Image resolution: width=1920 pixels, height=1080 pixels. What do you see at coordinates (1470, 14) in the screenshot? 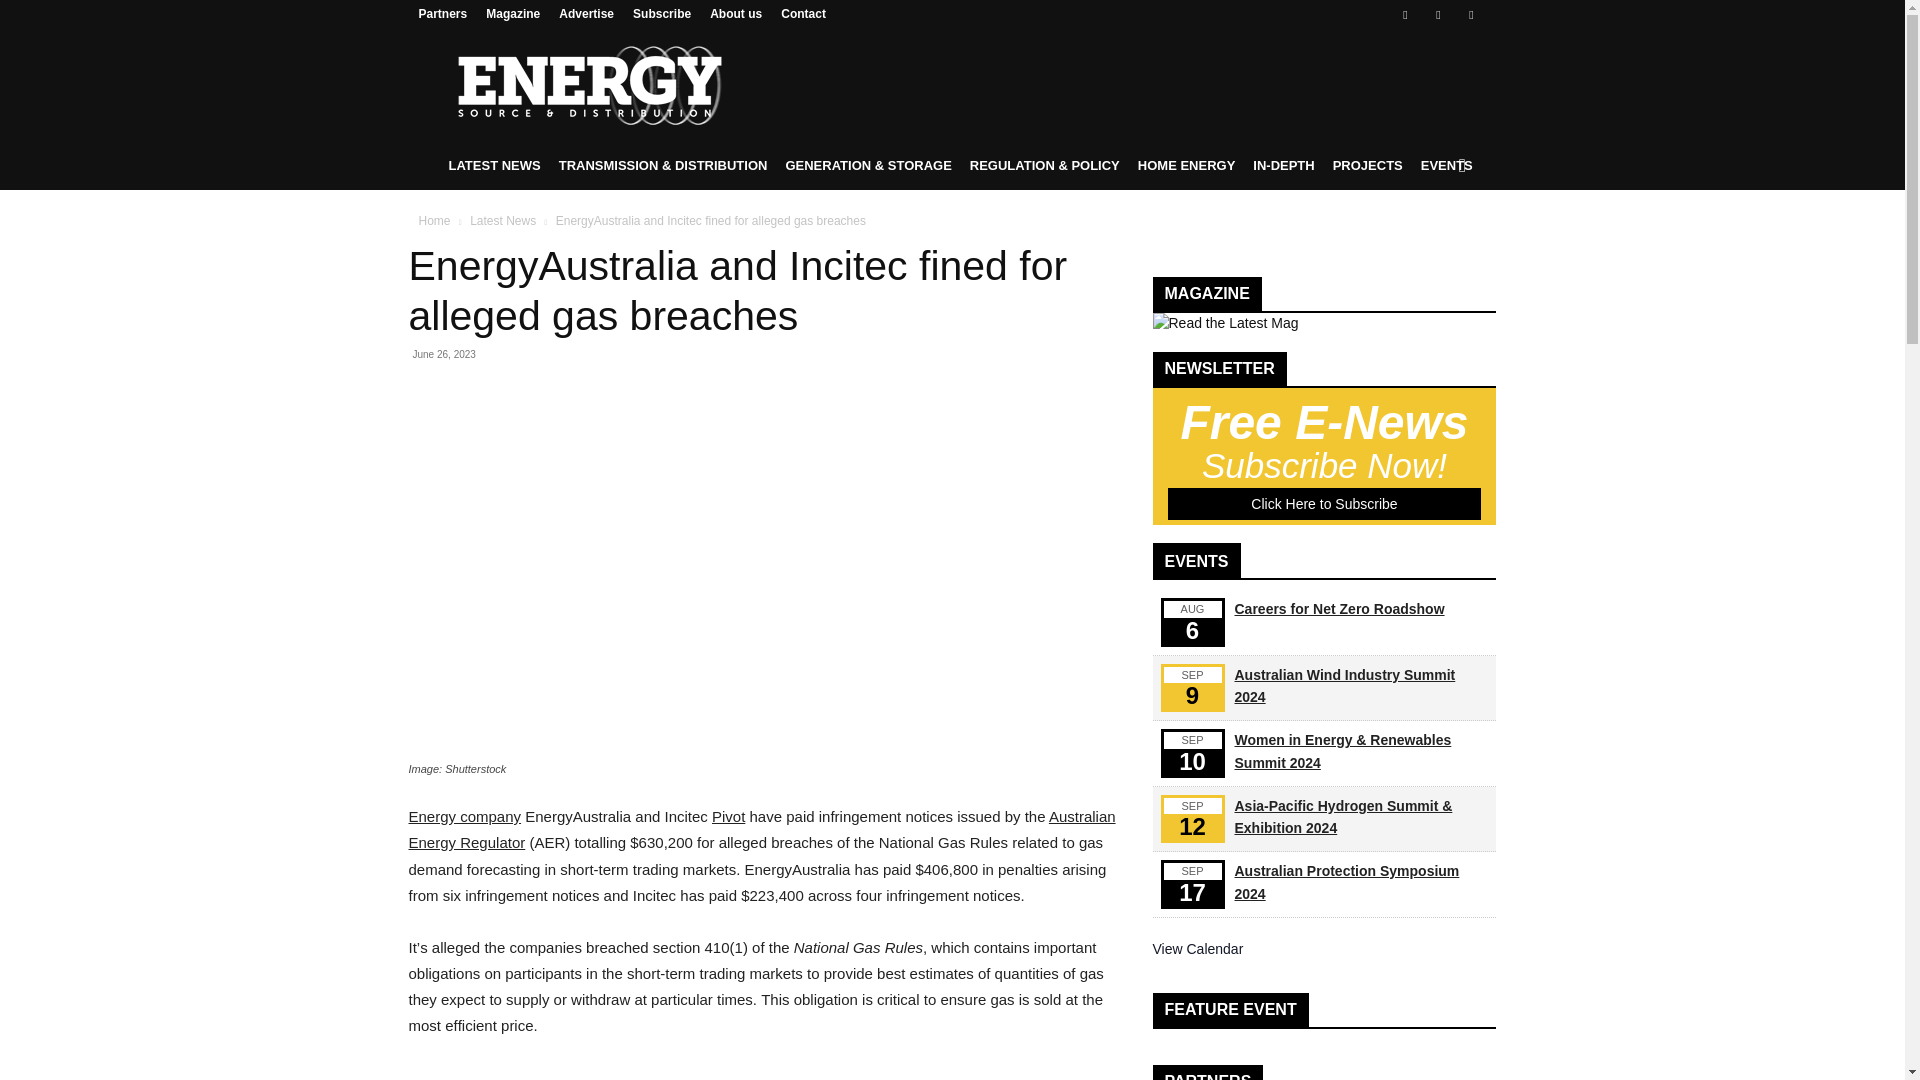
I see `Twitter` at bounding box center [1470, 14].